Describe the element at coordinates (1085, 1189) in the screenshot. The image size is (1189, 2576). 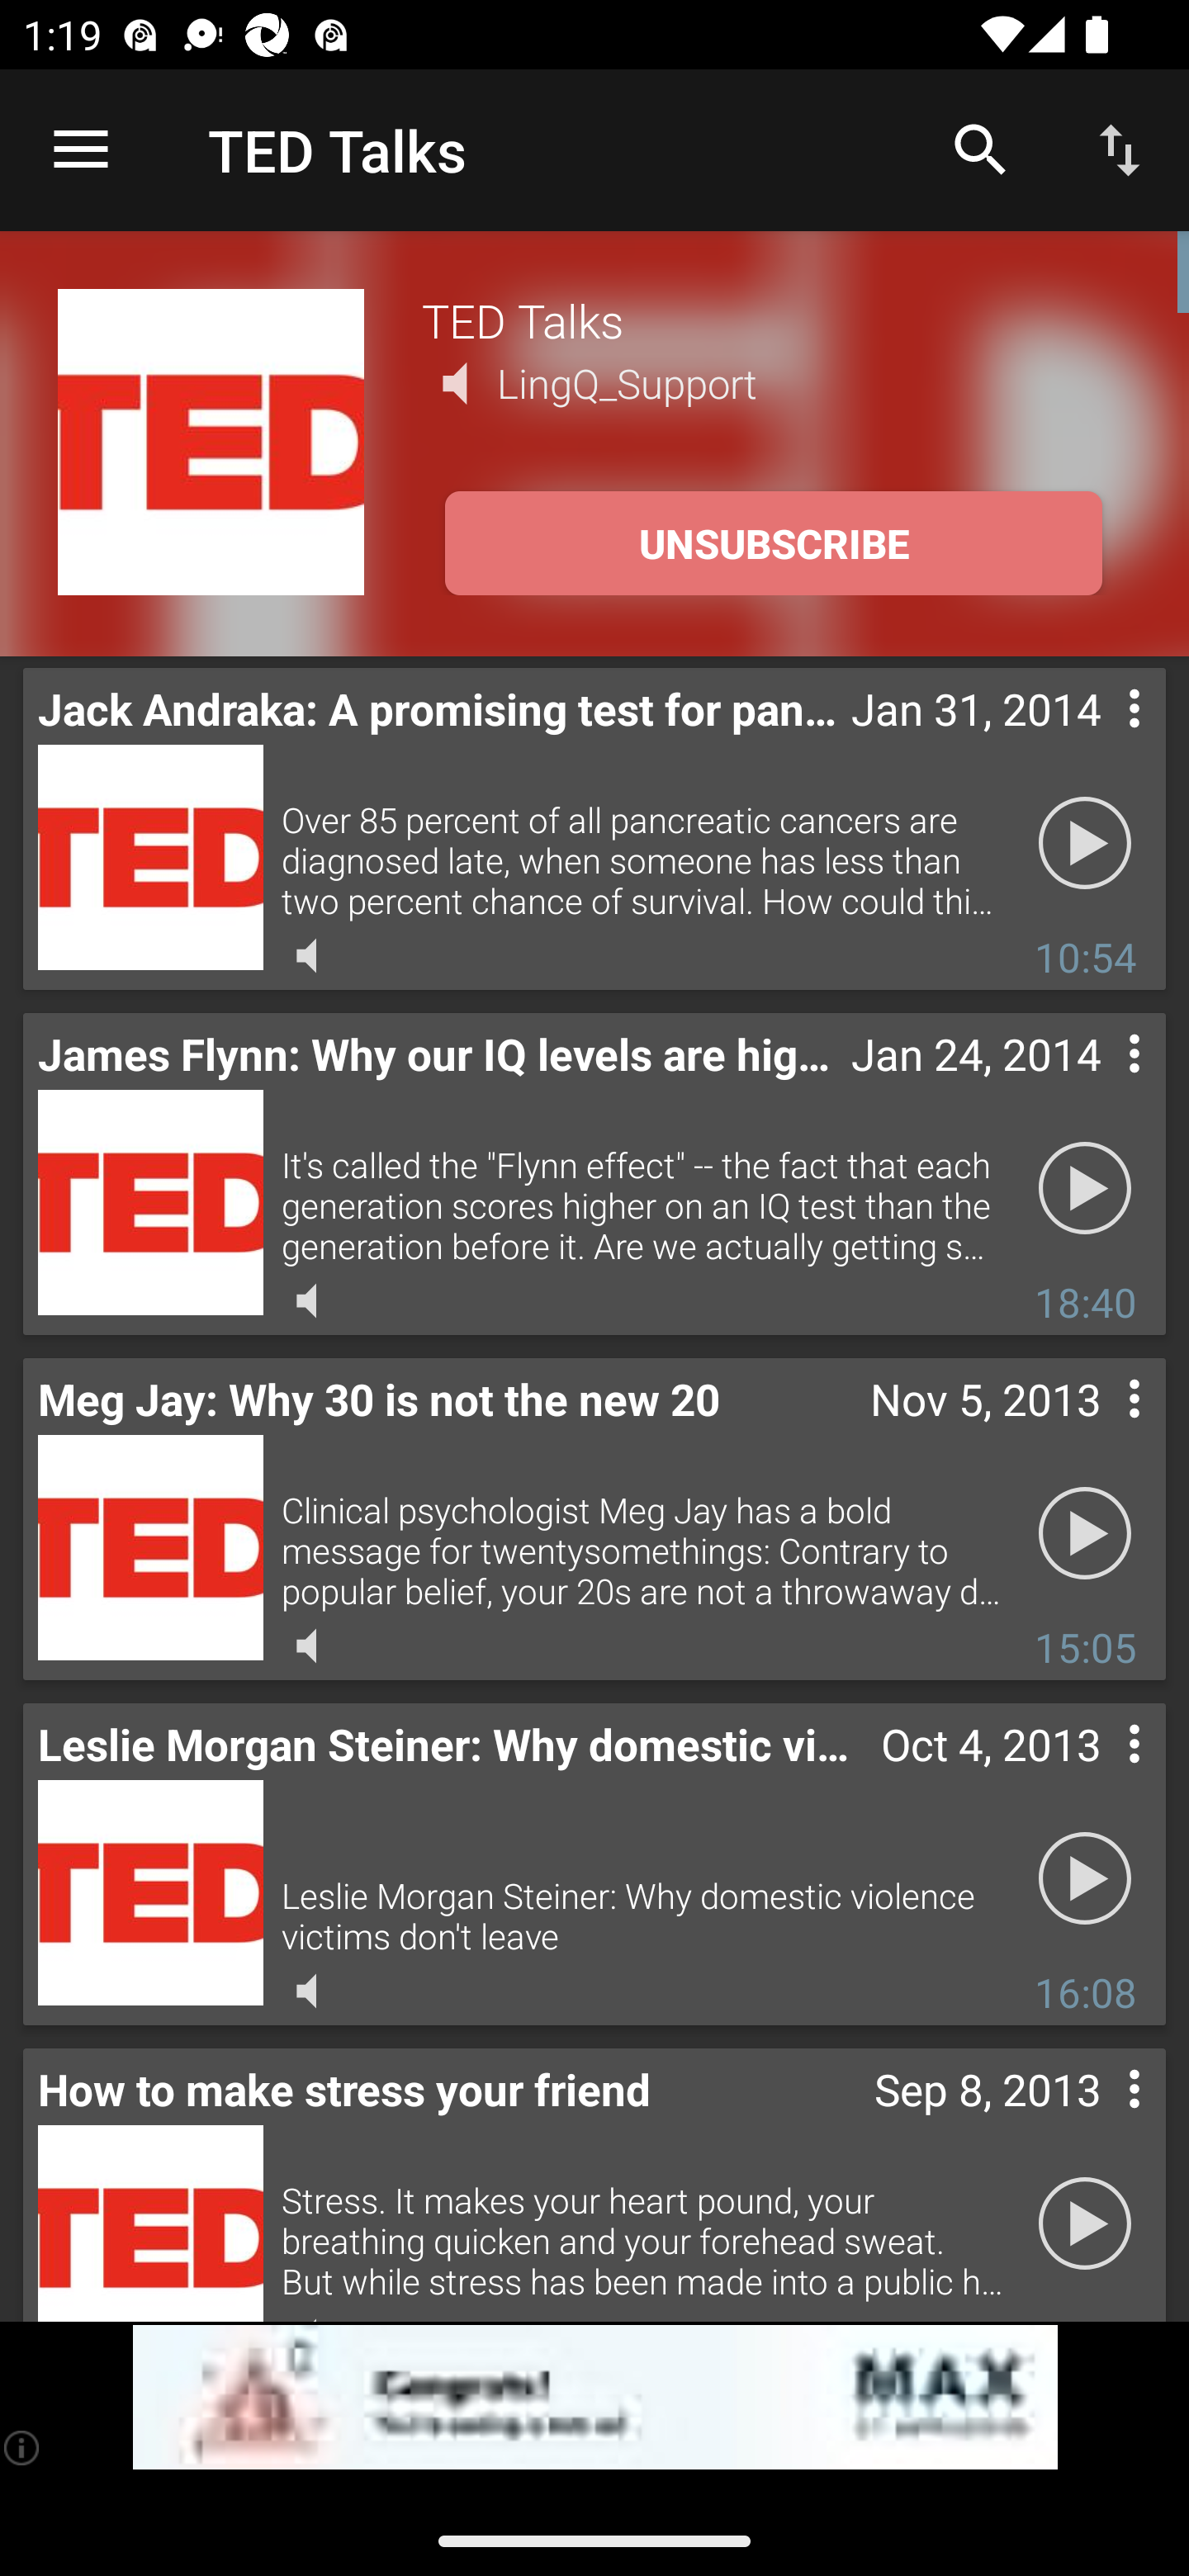
I see `Play` at that location.